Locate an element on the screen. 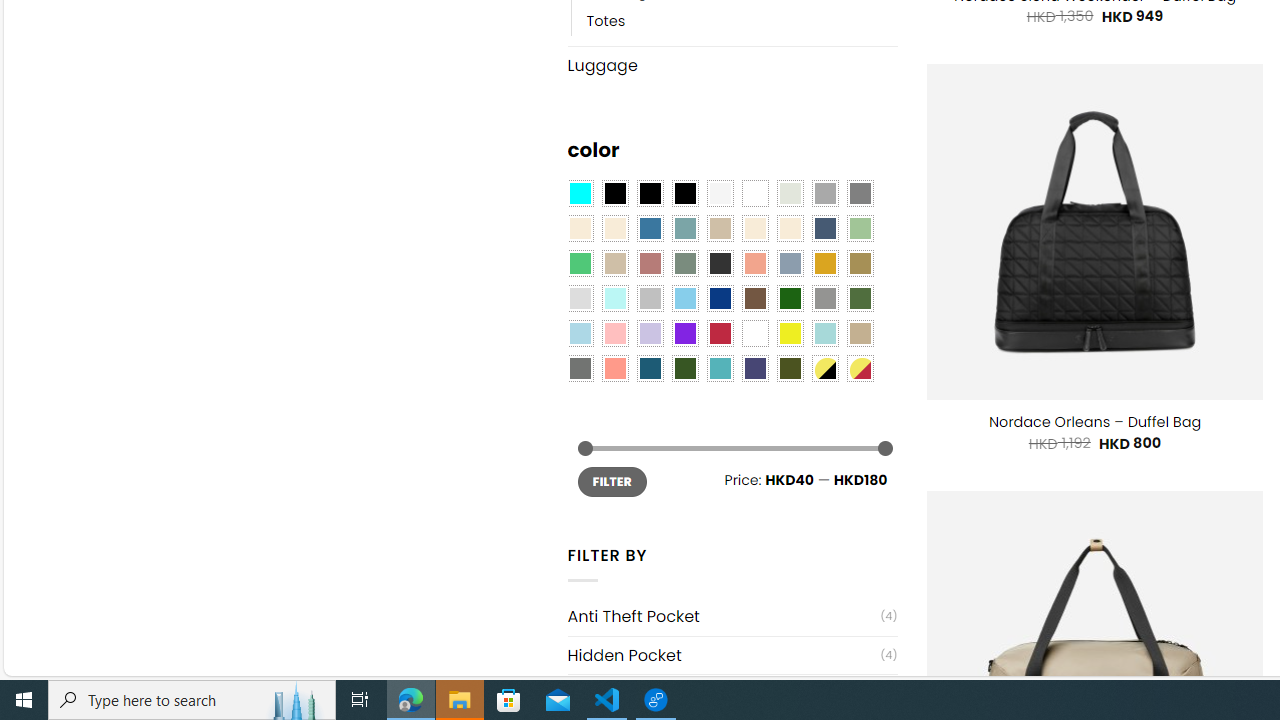 This screenshot has height=720, width=1280. Blue is located at coordinates (650, 228).